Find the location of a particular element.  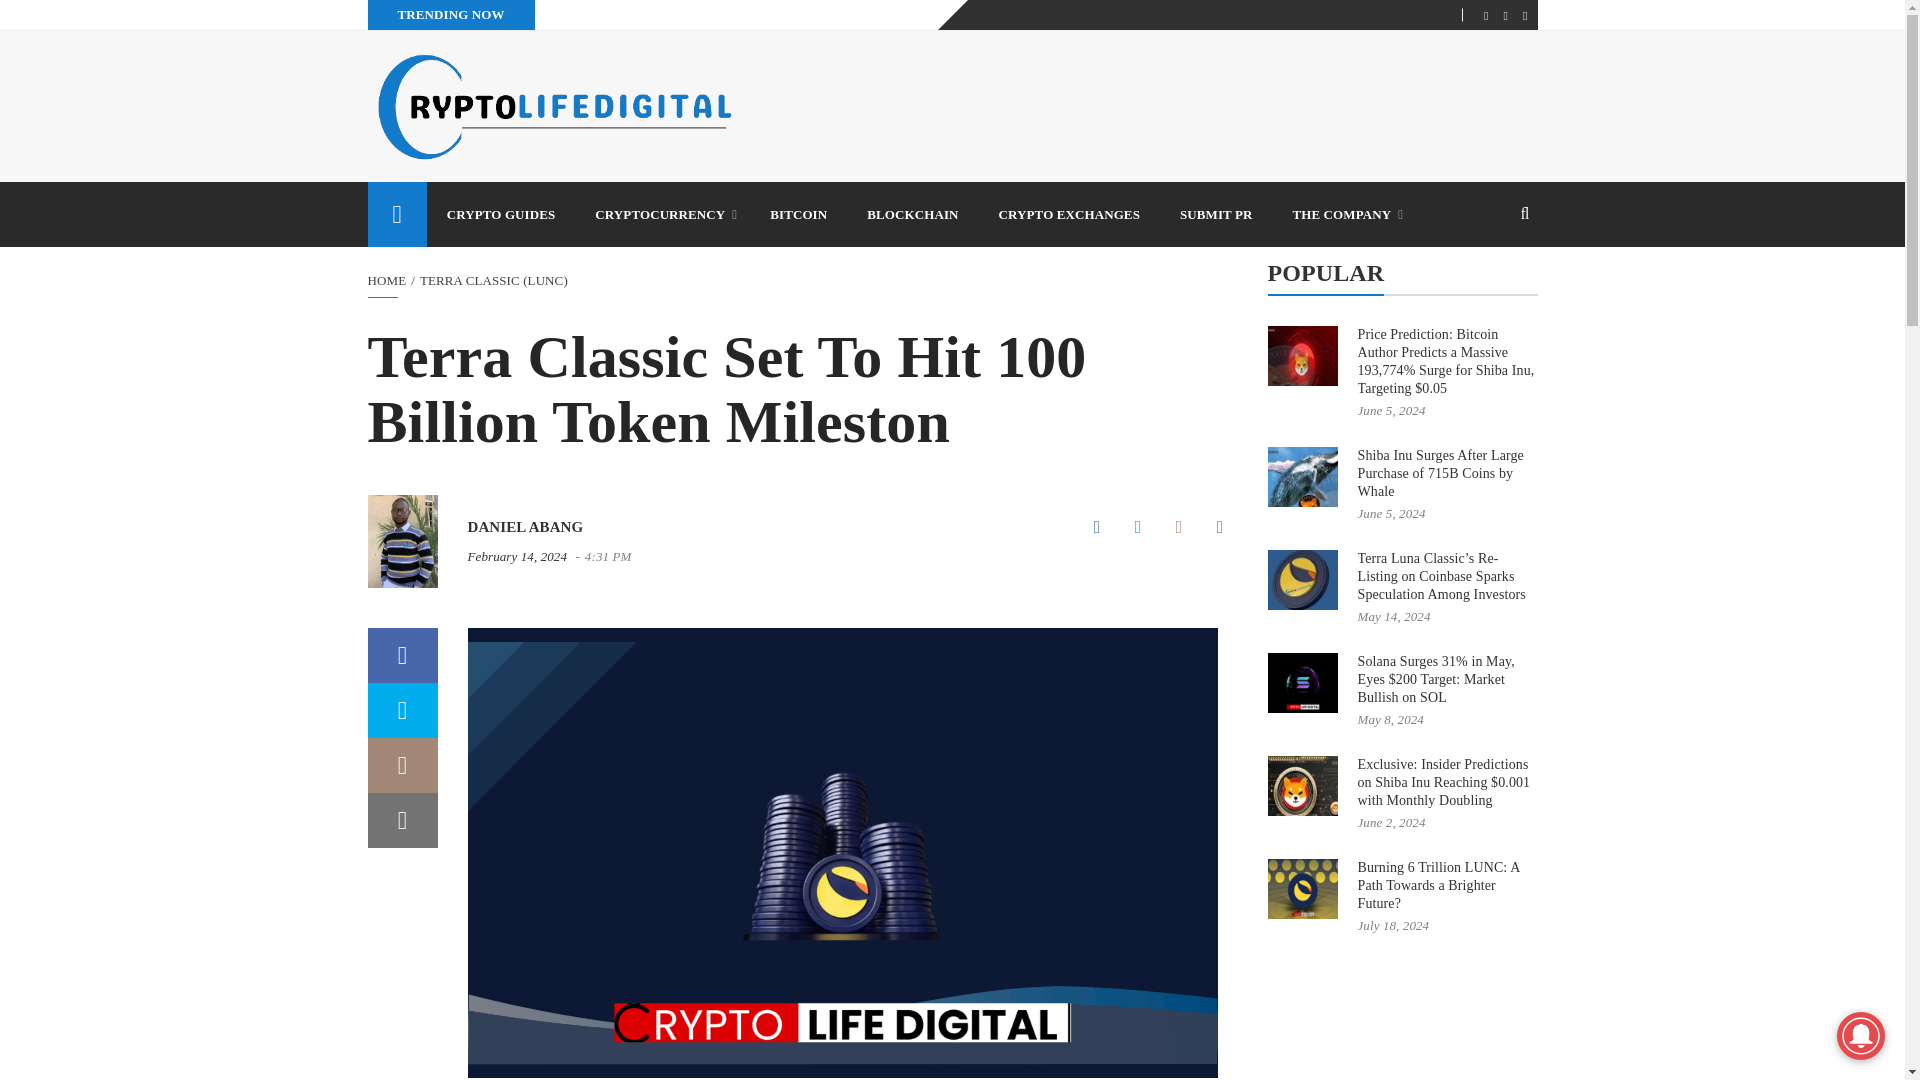

Facebook is located at coordinates (1097, 527).